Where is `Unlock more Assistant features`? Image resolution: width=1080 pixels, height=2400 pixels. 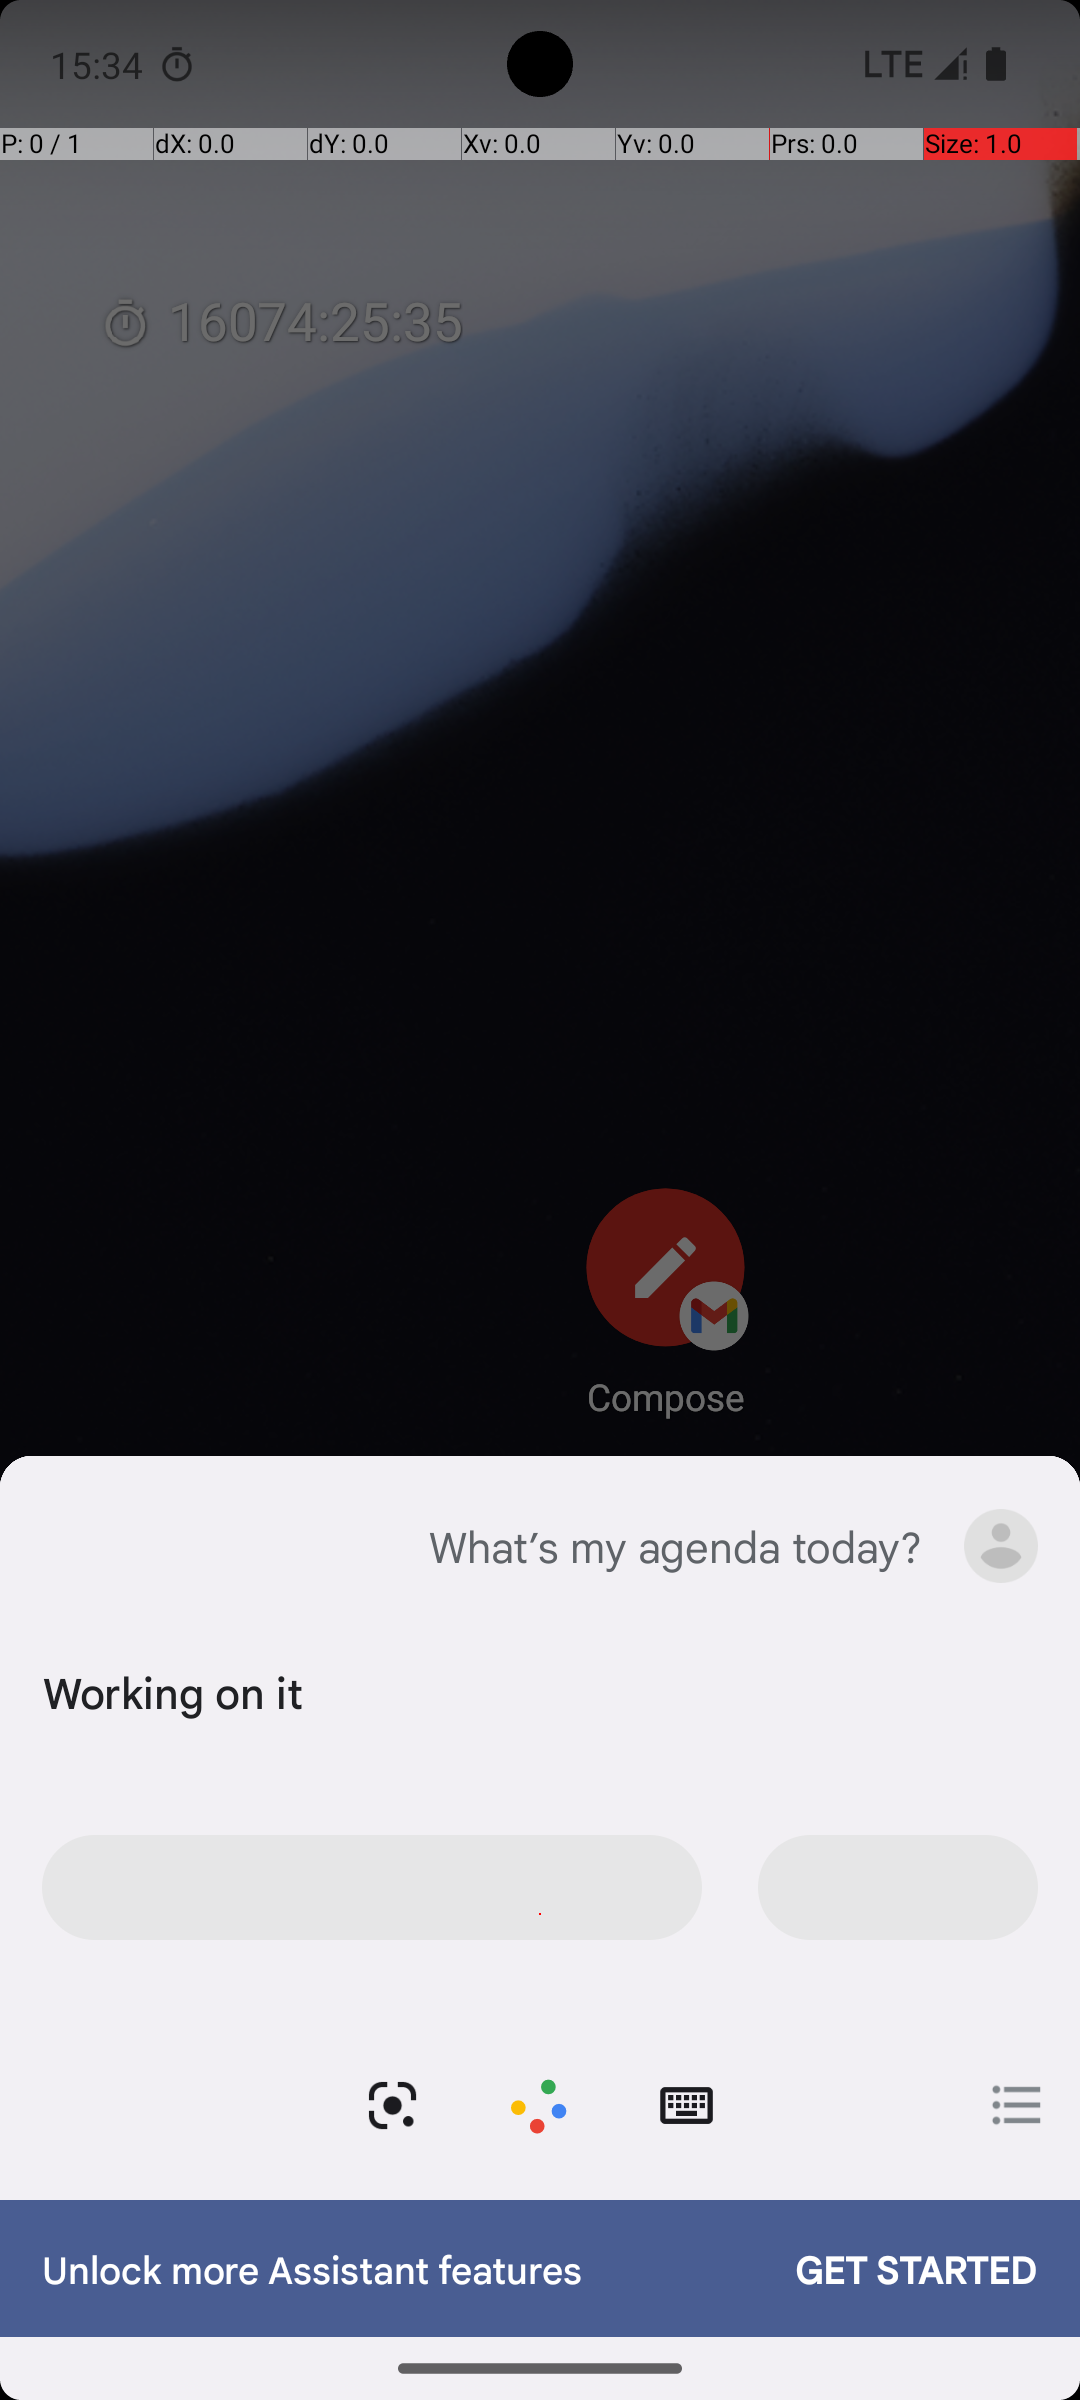
Unlock more Assistant features is located at coordinates (398, 2268).